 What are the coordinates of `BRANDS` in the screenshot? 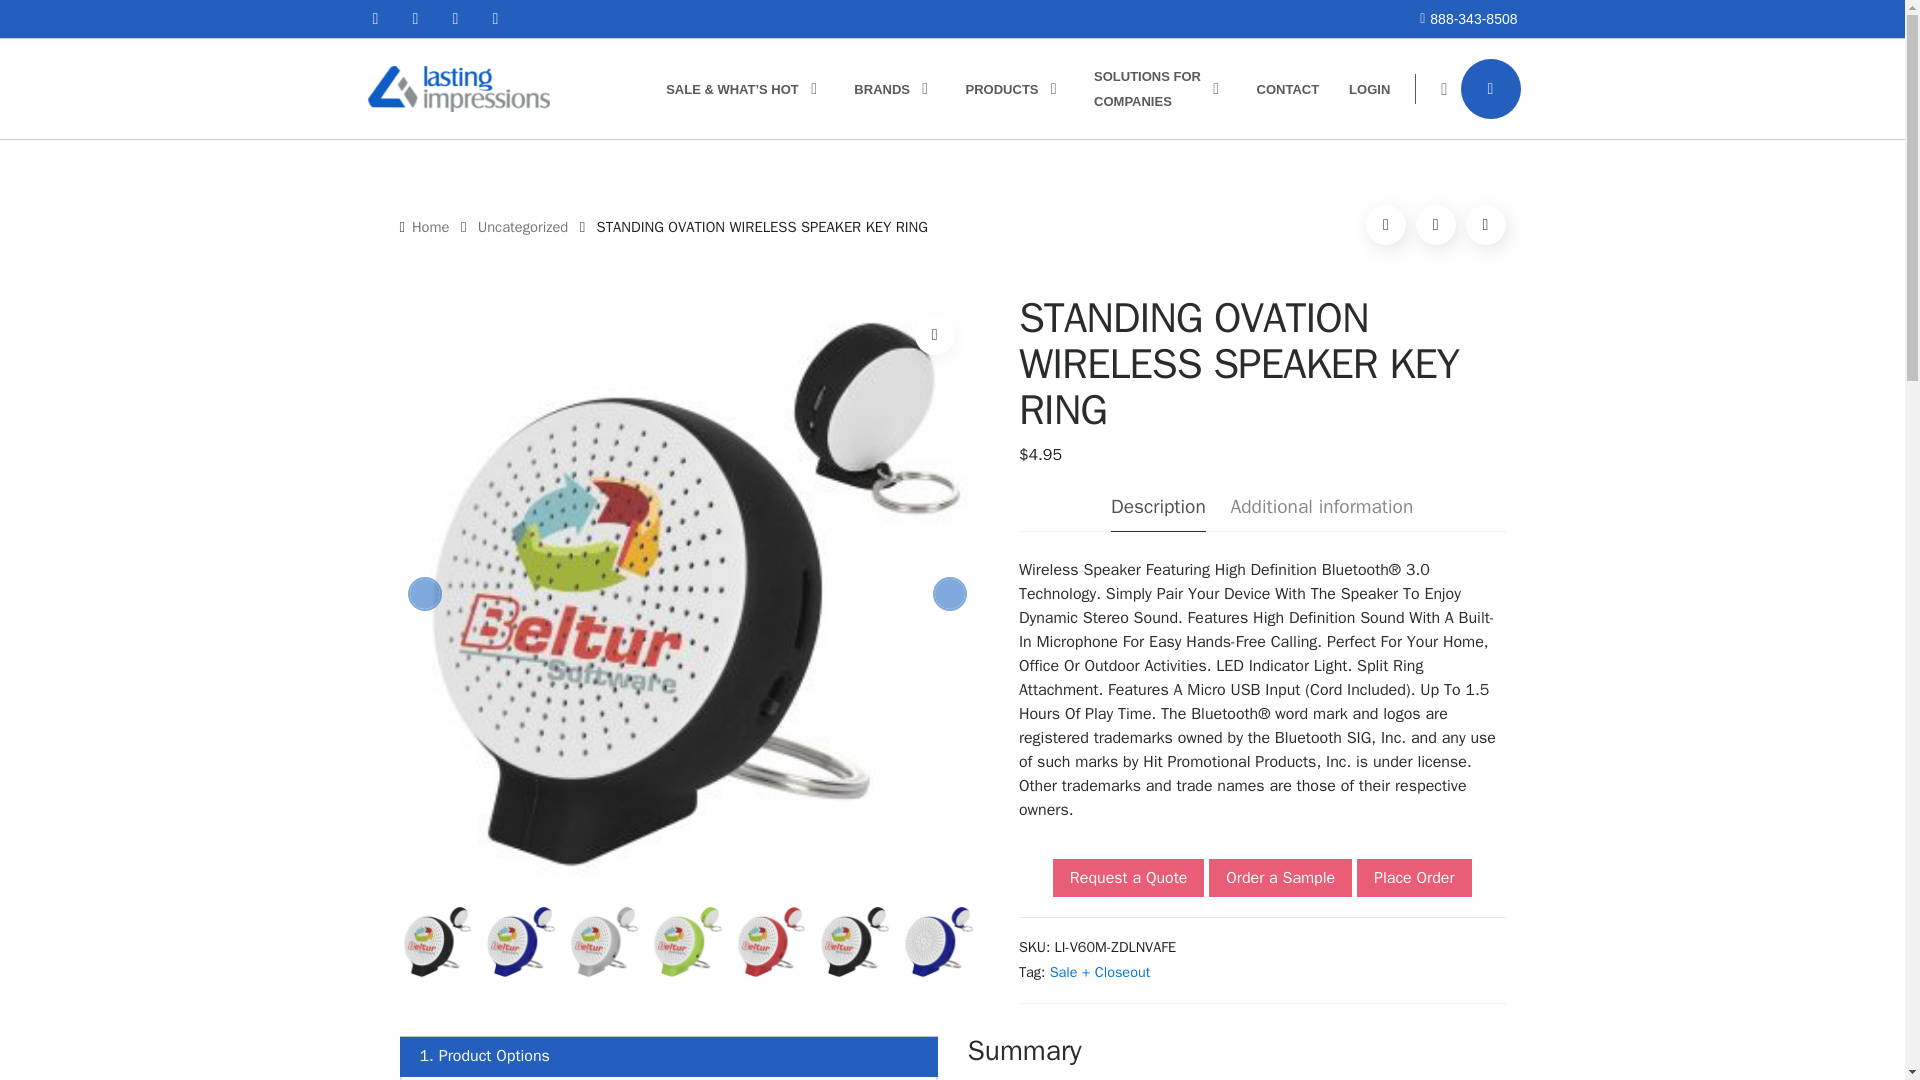 It's located at (894, 88).